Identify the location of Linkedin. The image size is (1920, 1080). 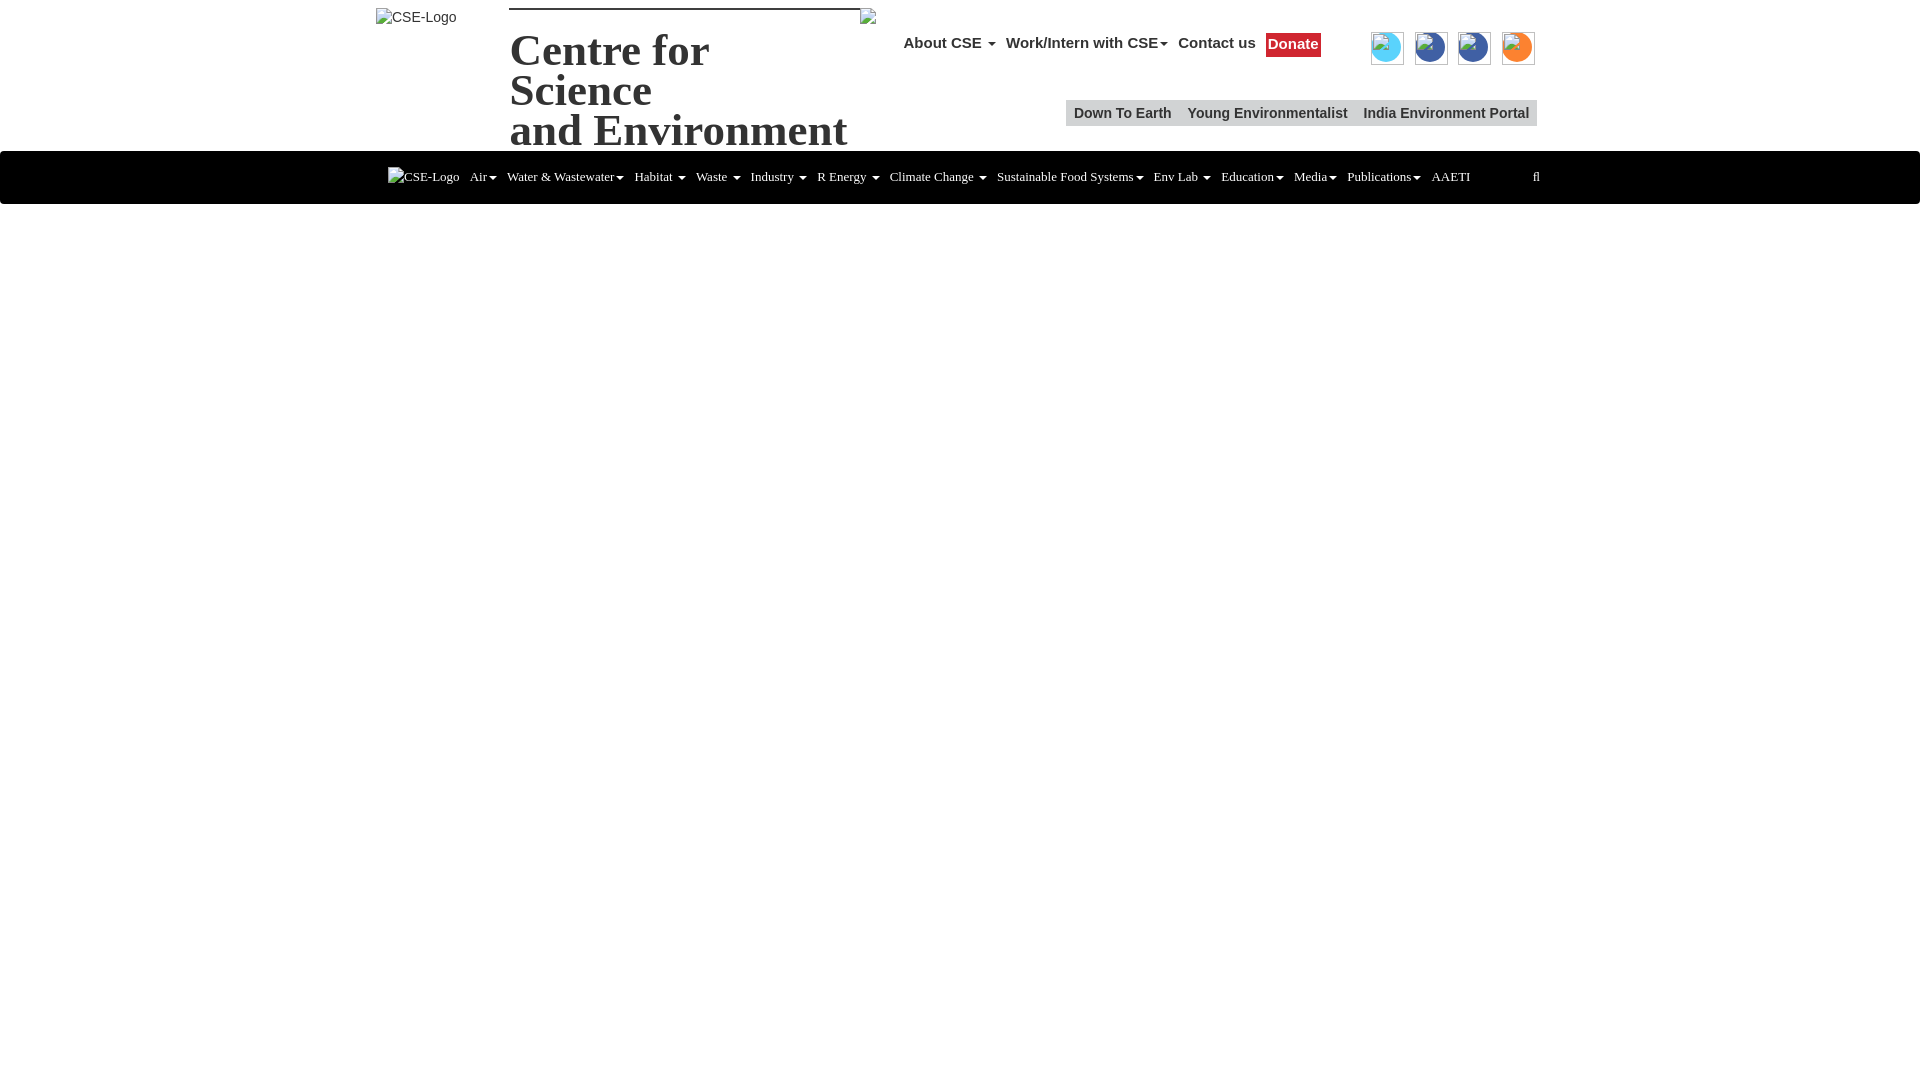
(1516, 46).